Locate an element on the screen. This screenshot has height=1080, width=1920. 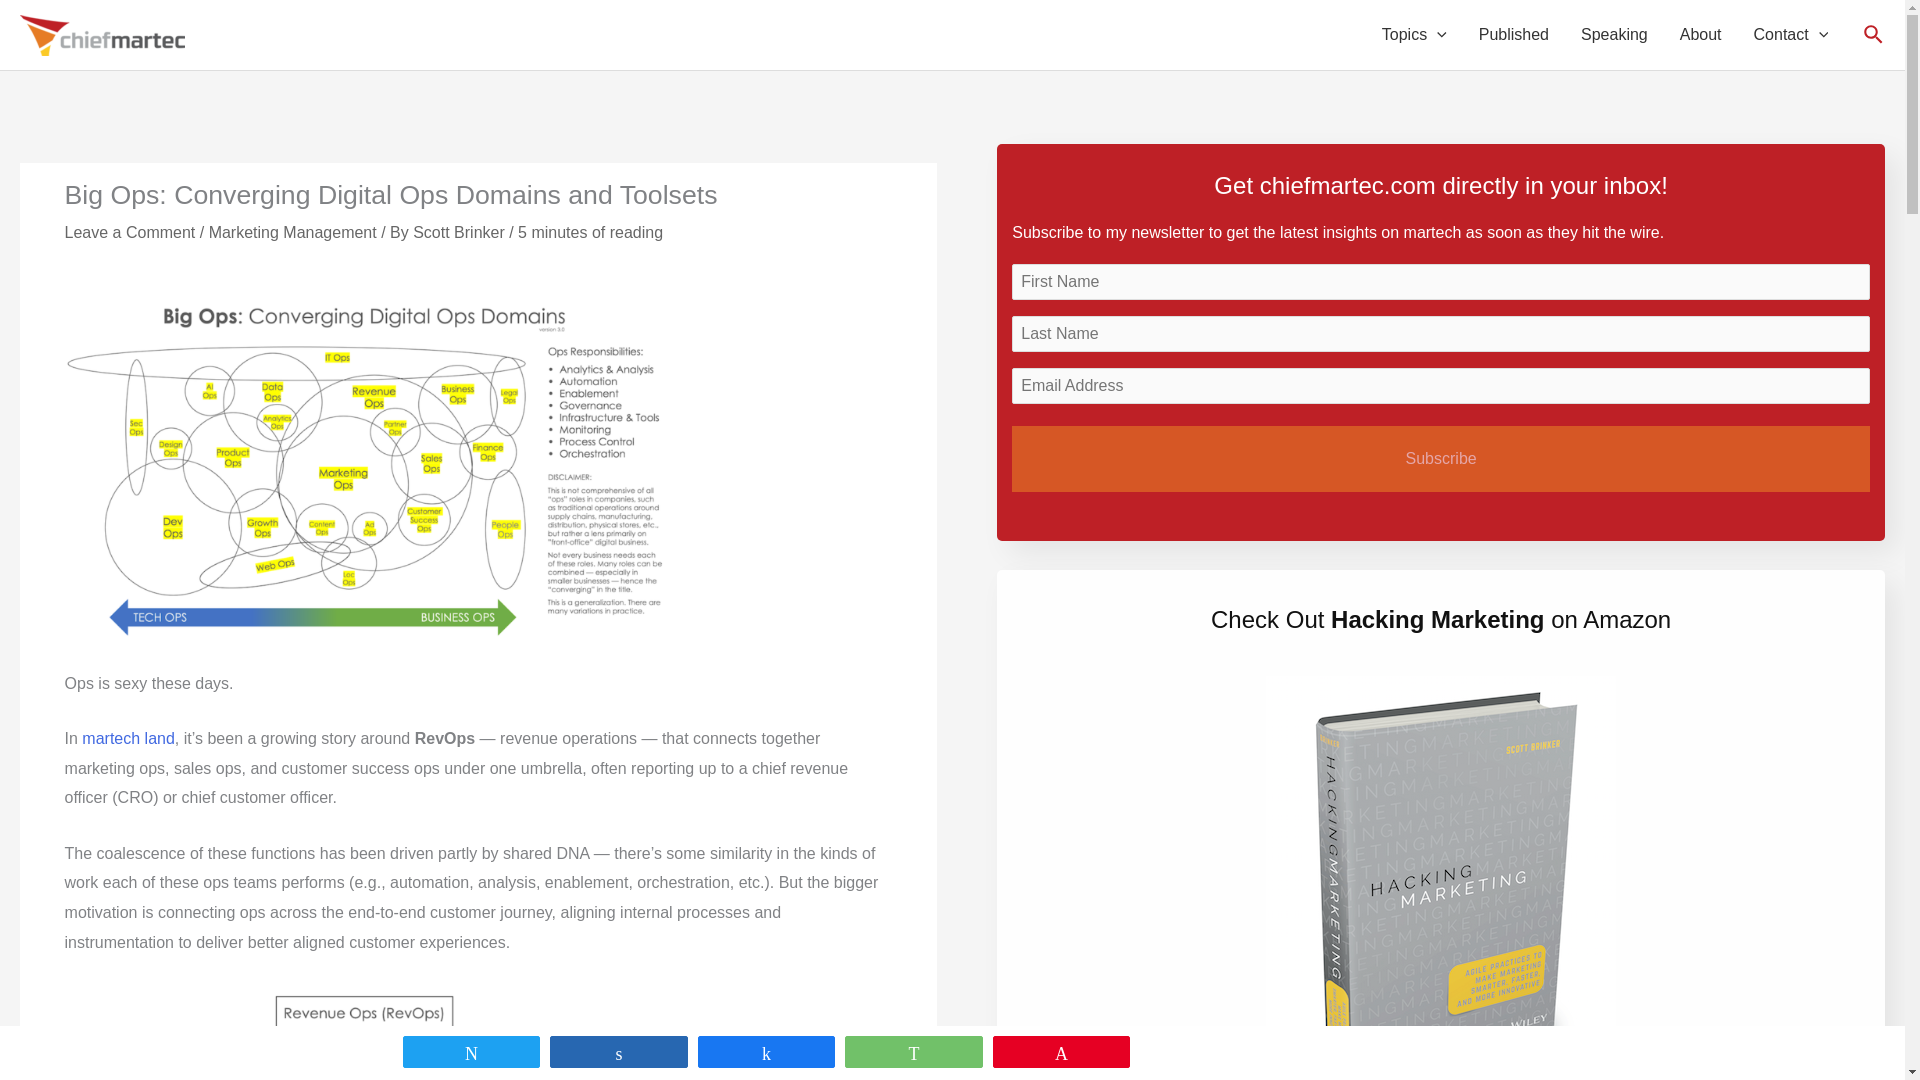
Subscribe is located at coordinates (1440, 458).